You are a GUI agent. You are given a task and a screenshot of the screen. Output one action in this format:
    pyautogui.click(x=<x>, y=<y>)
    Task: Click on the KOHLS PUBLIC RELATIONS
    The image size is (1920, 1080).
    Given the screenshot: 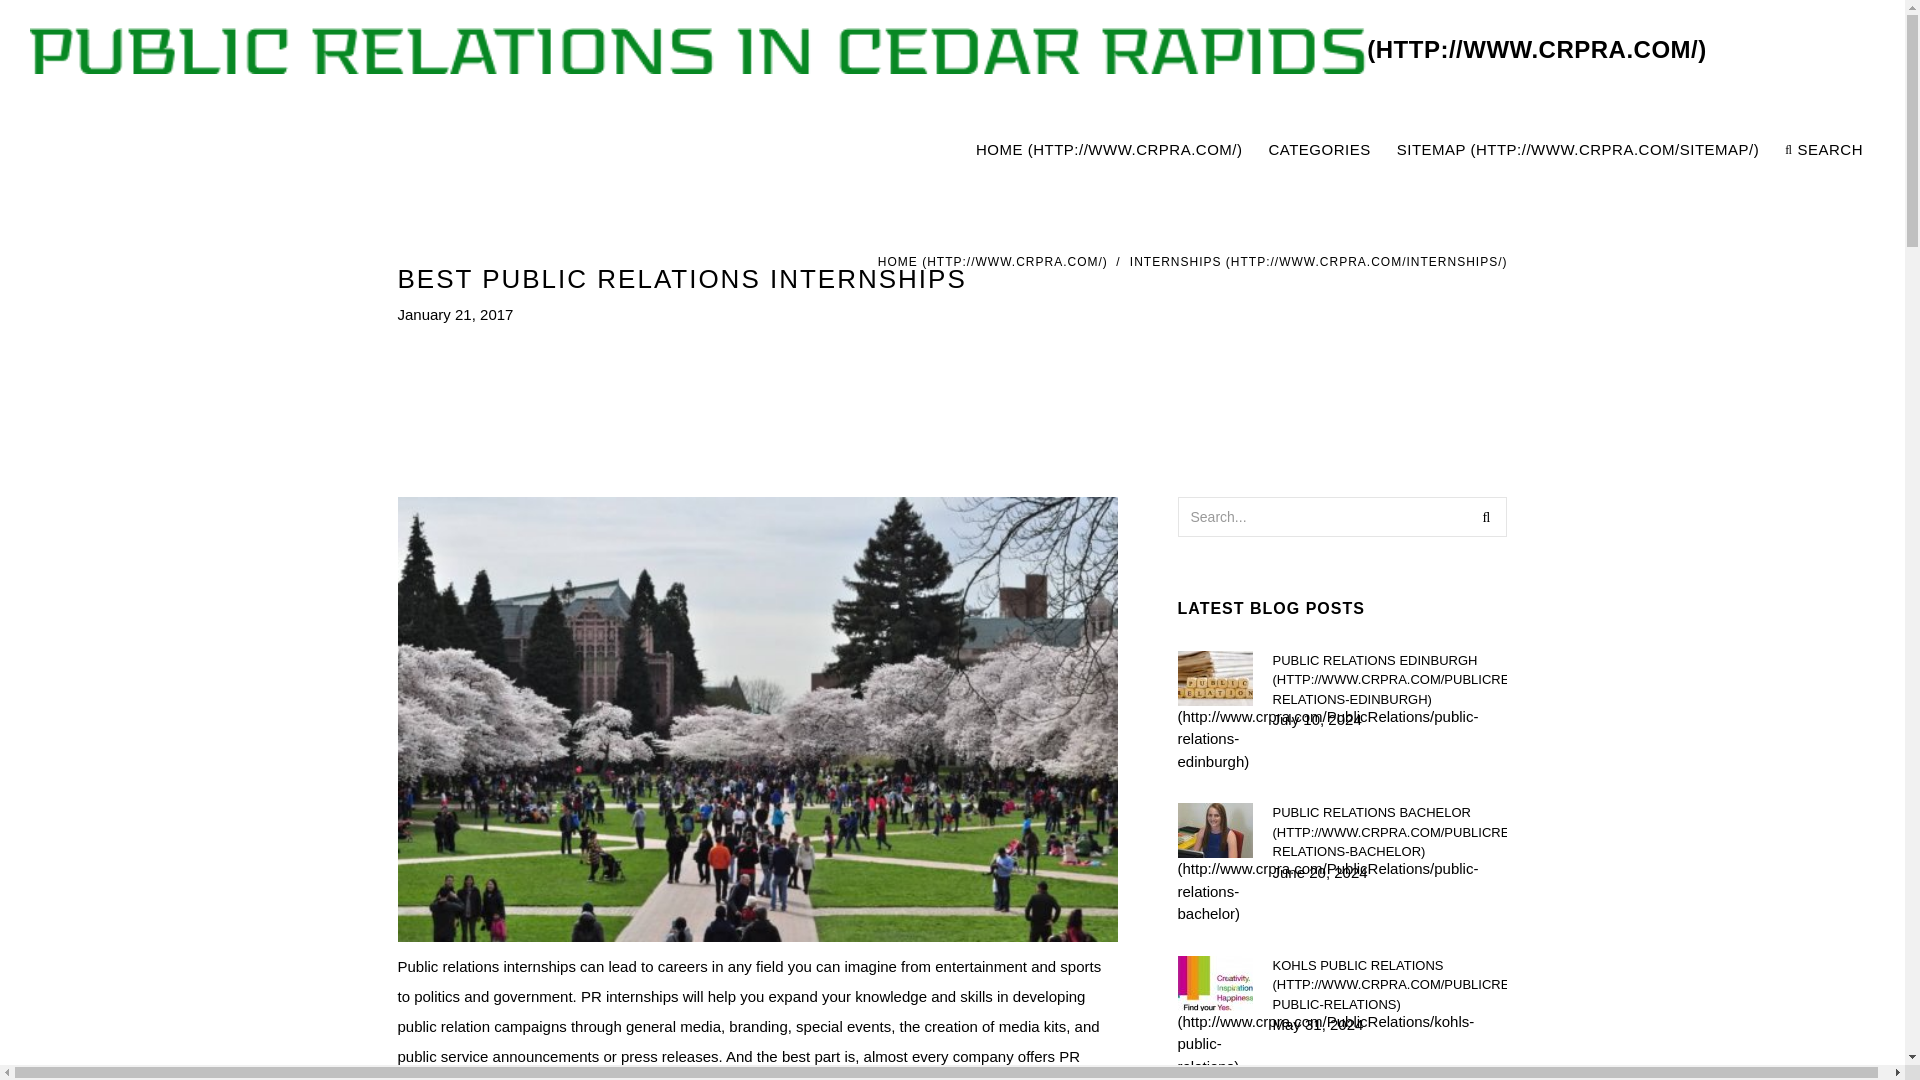 What is the action you would take?
    pyautogui.click(x=1389, y=985)
    